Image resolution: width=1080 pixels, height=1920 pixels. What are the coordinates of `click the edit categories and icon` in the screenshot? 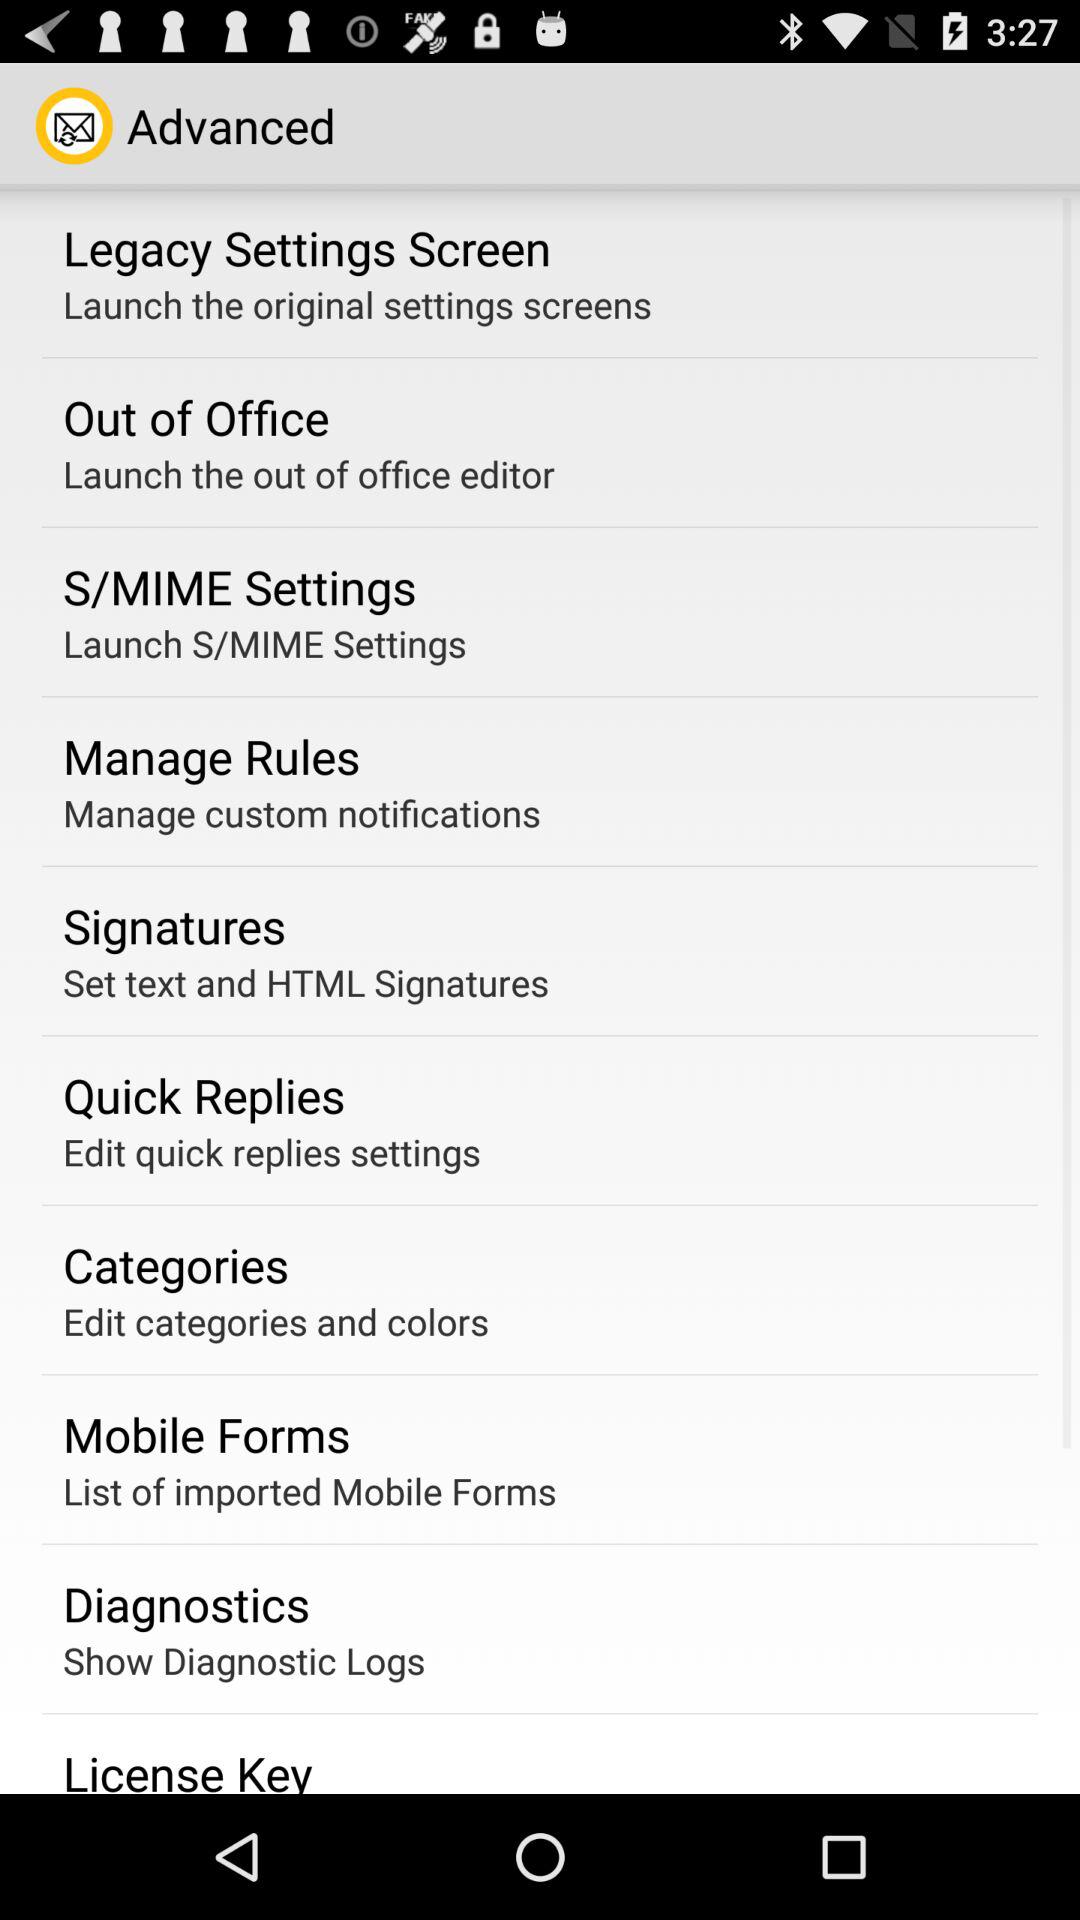 It's located at (276, 1321).